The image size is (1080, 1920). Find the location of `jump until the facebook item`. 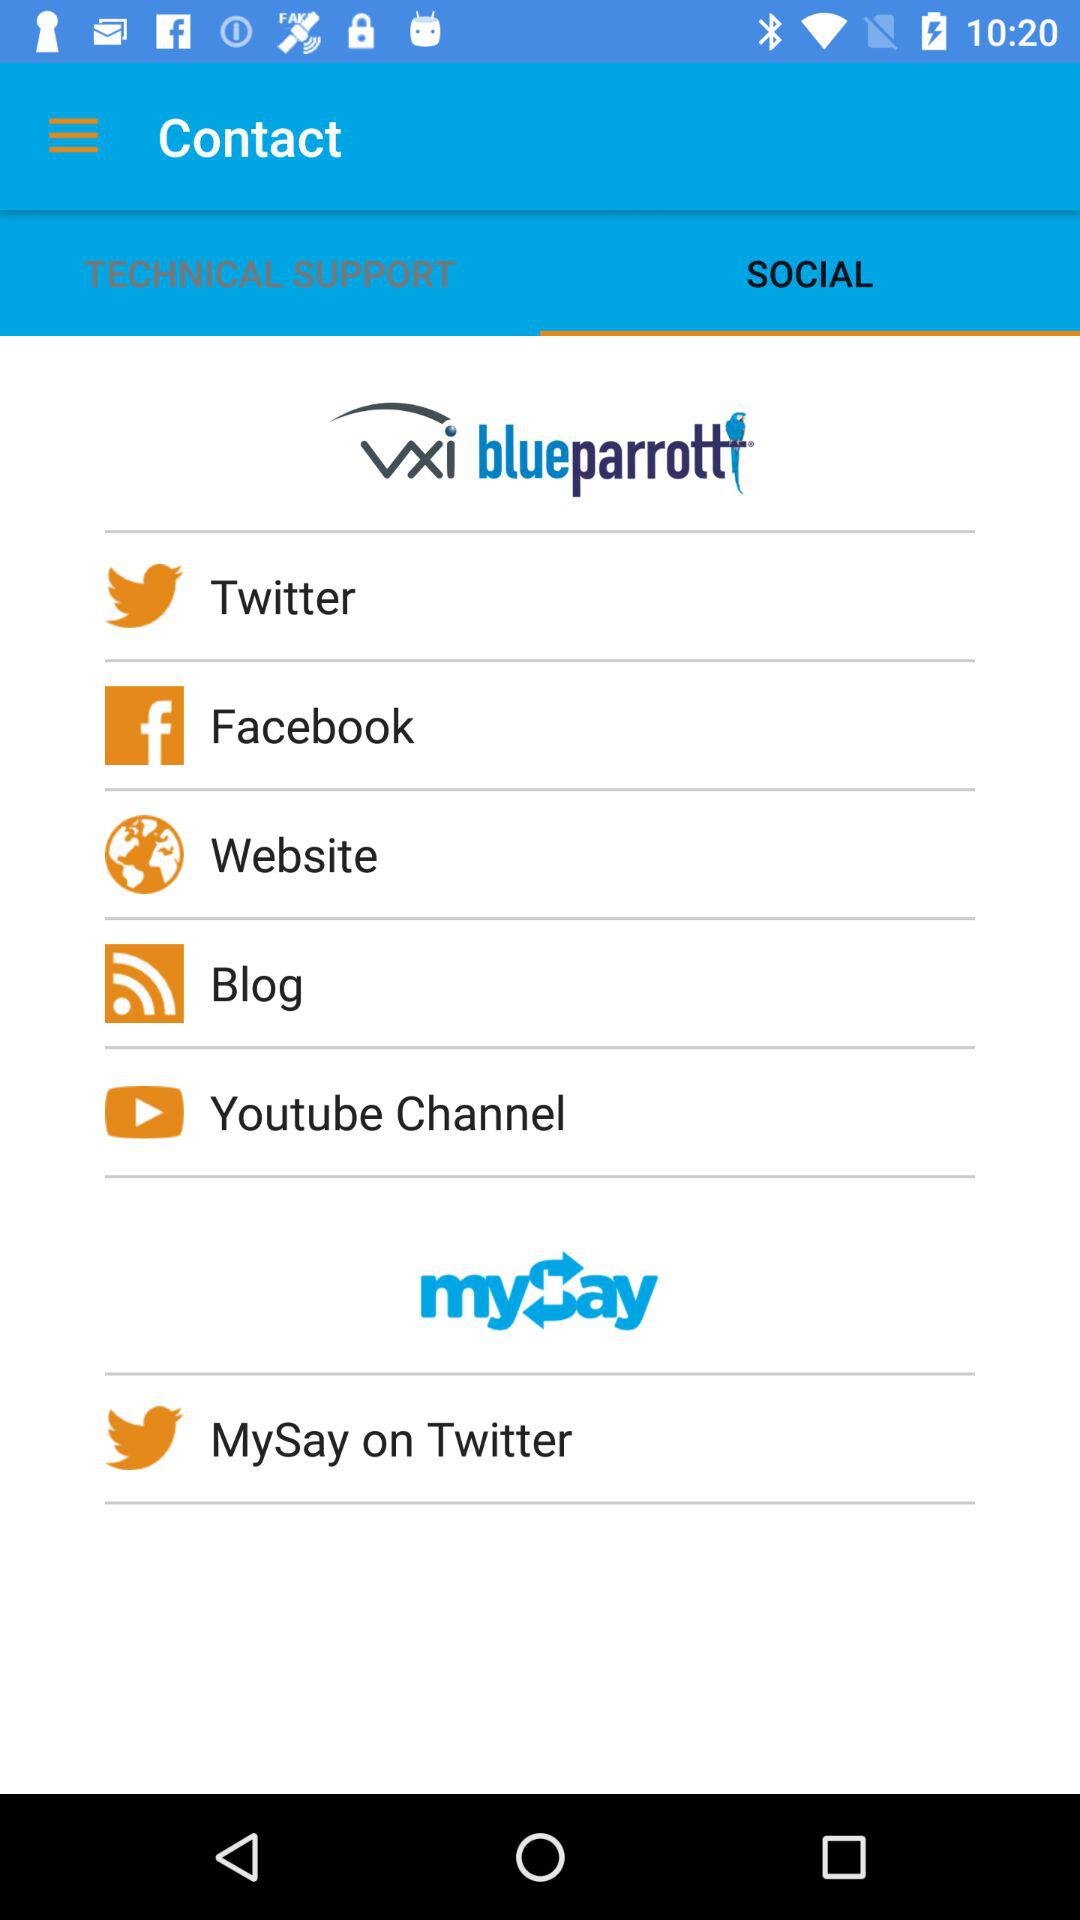

jump until the facebook item is located at coordinates (325, 724).